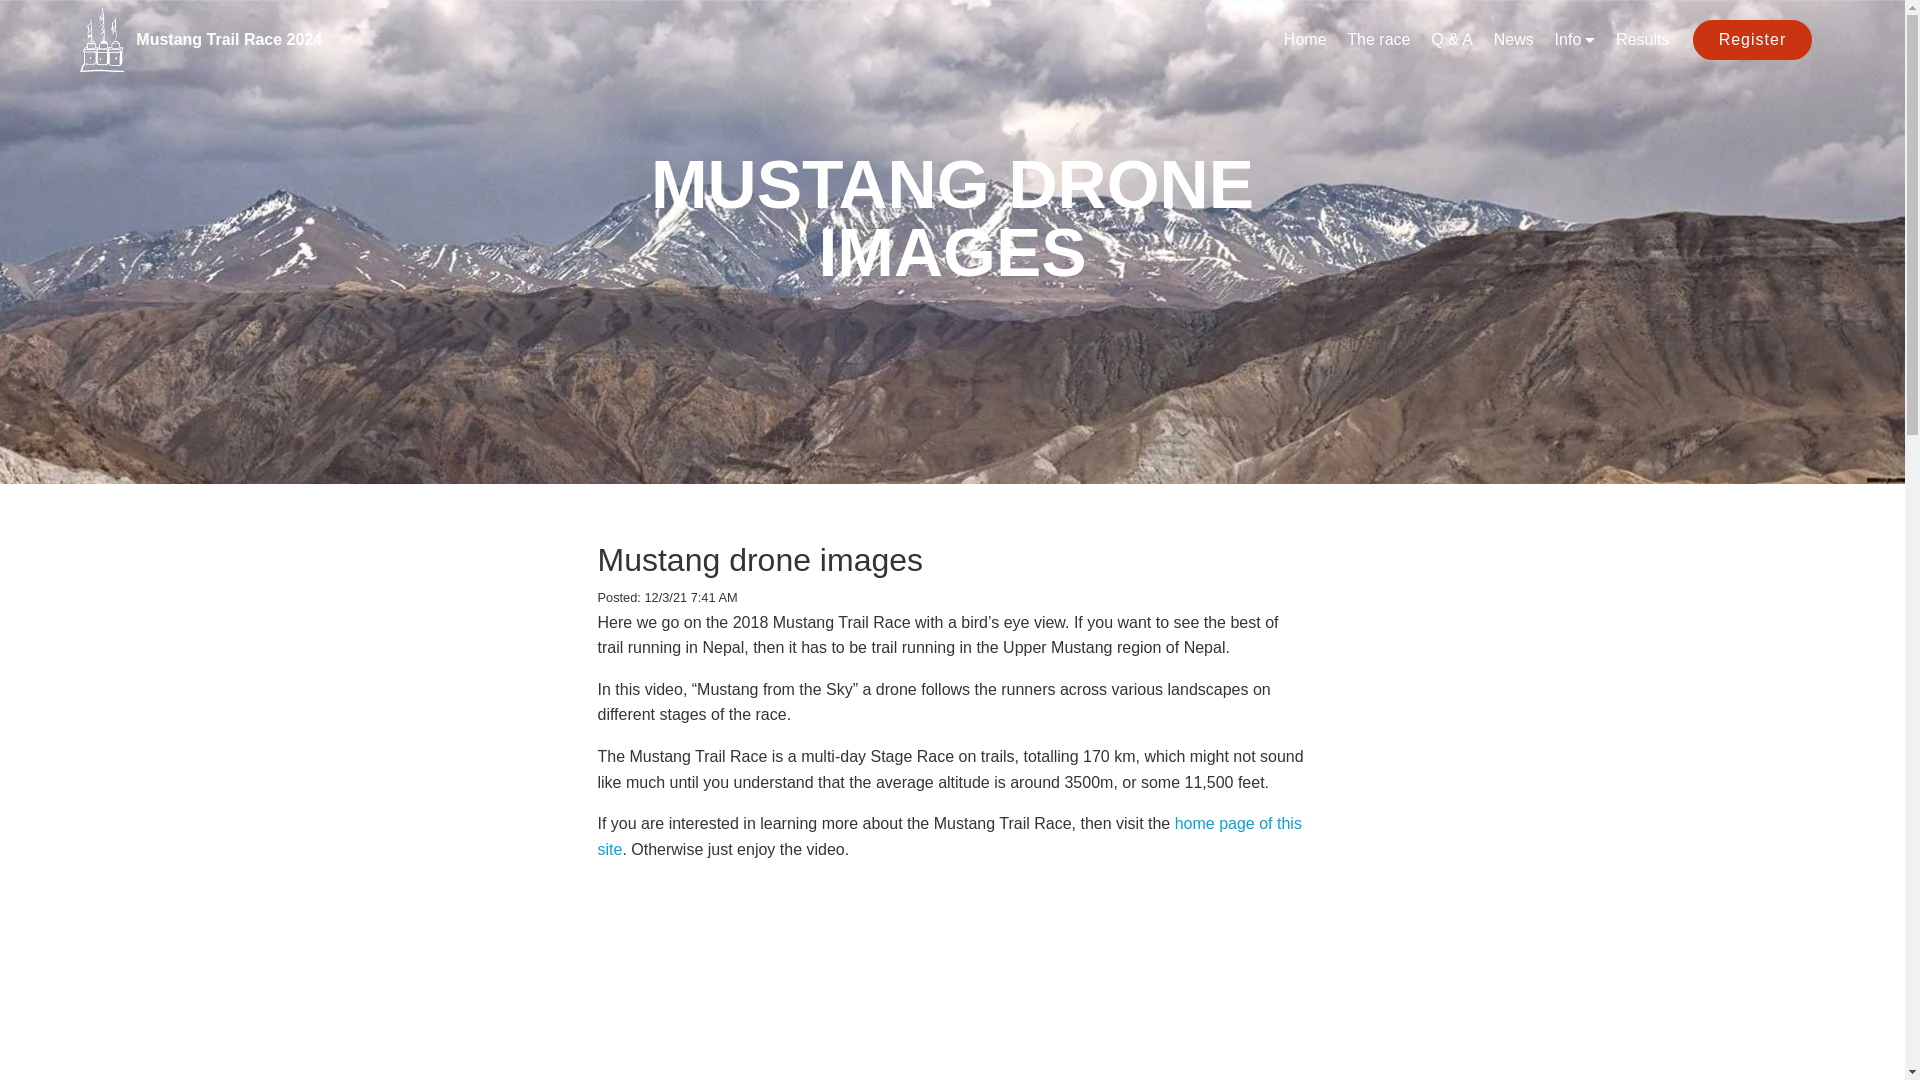  What do you see at coordinates (949, 836) in the screenshot?
I see `home page of this site` at bounding box center [949, 836].